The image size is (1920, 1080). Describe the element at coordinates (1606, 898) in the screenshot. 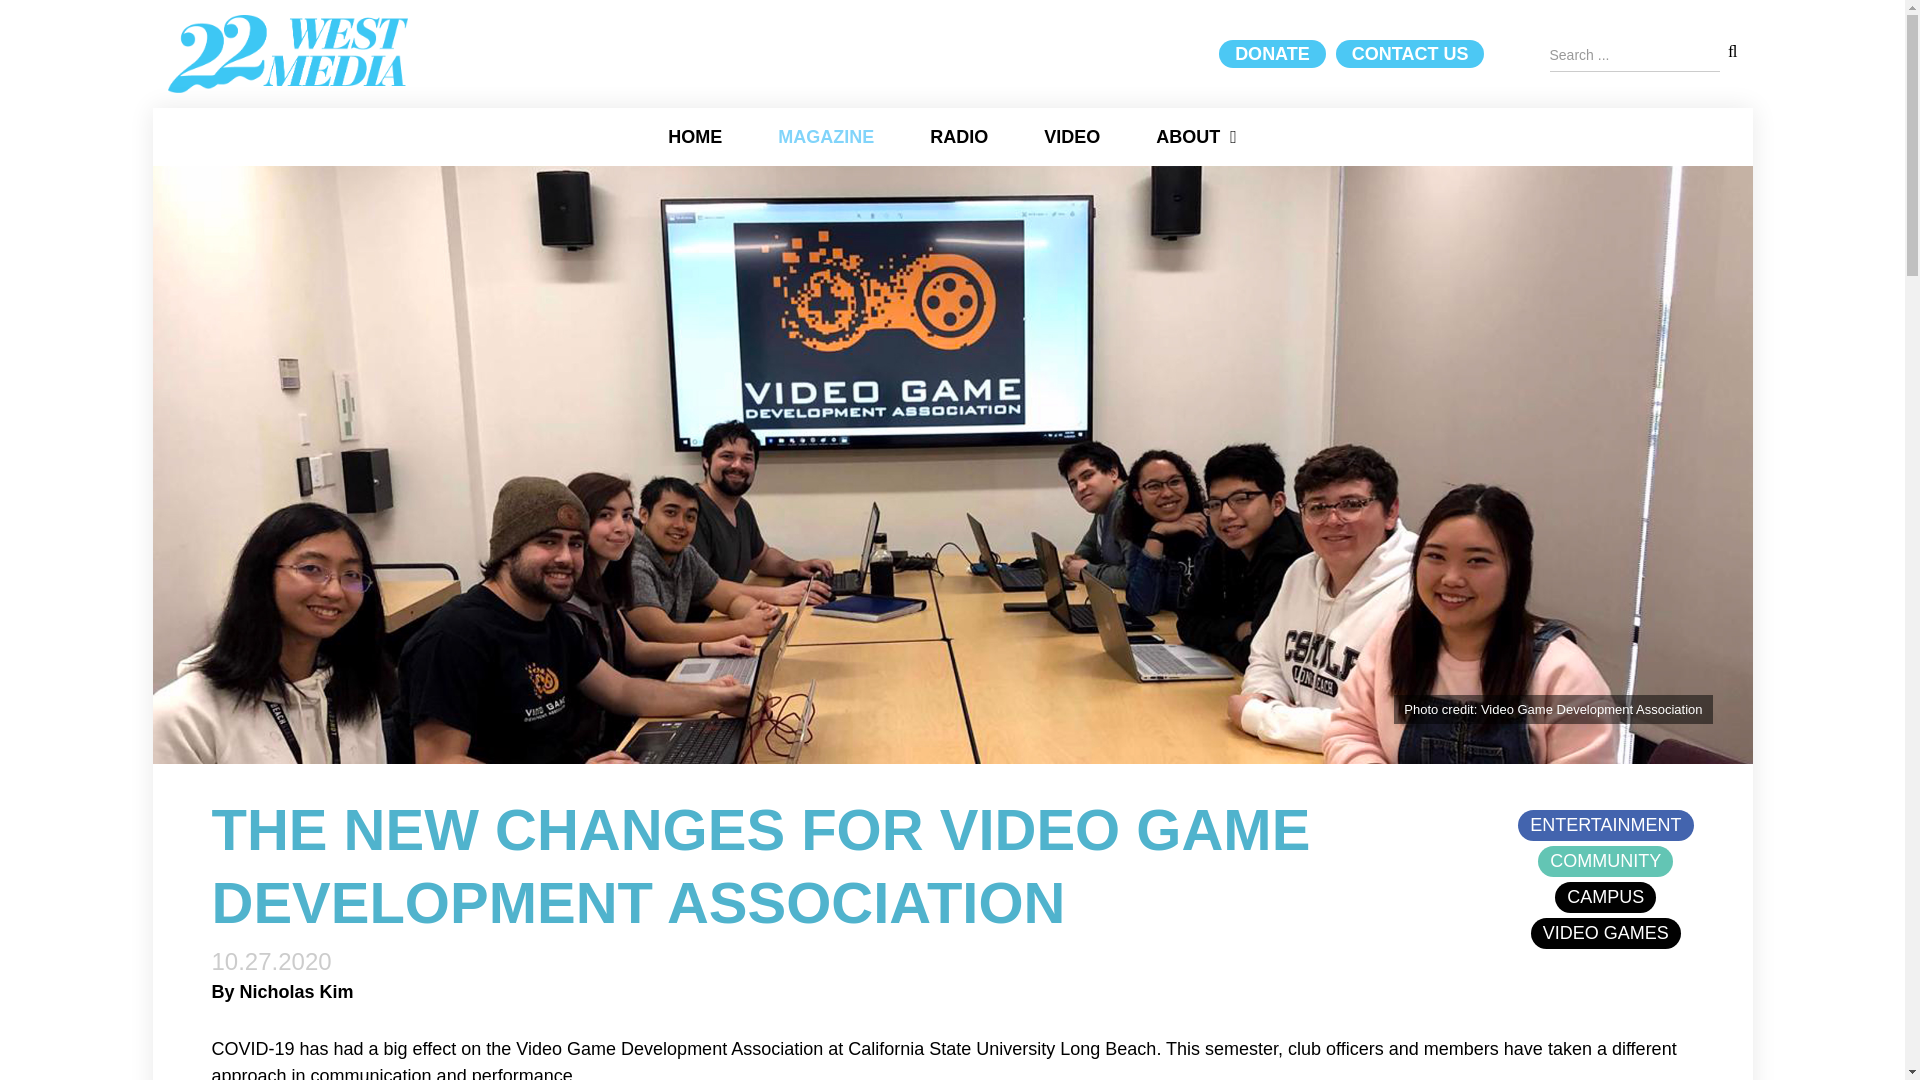

I see `CAMPUS` at that location.